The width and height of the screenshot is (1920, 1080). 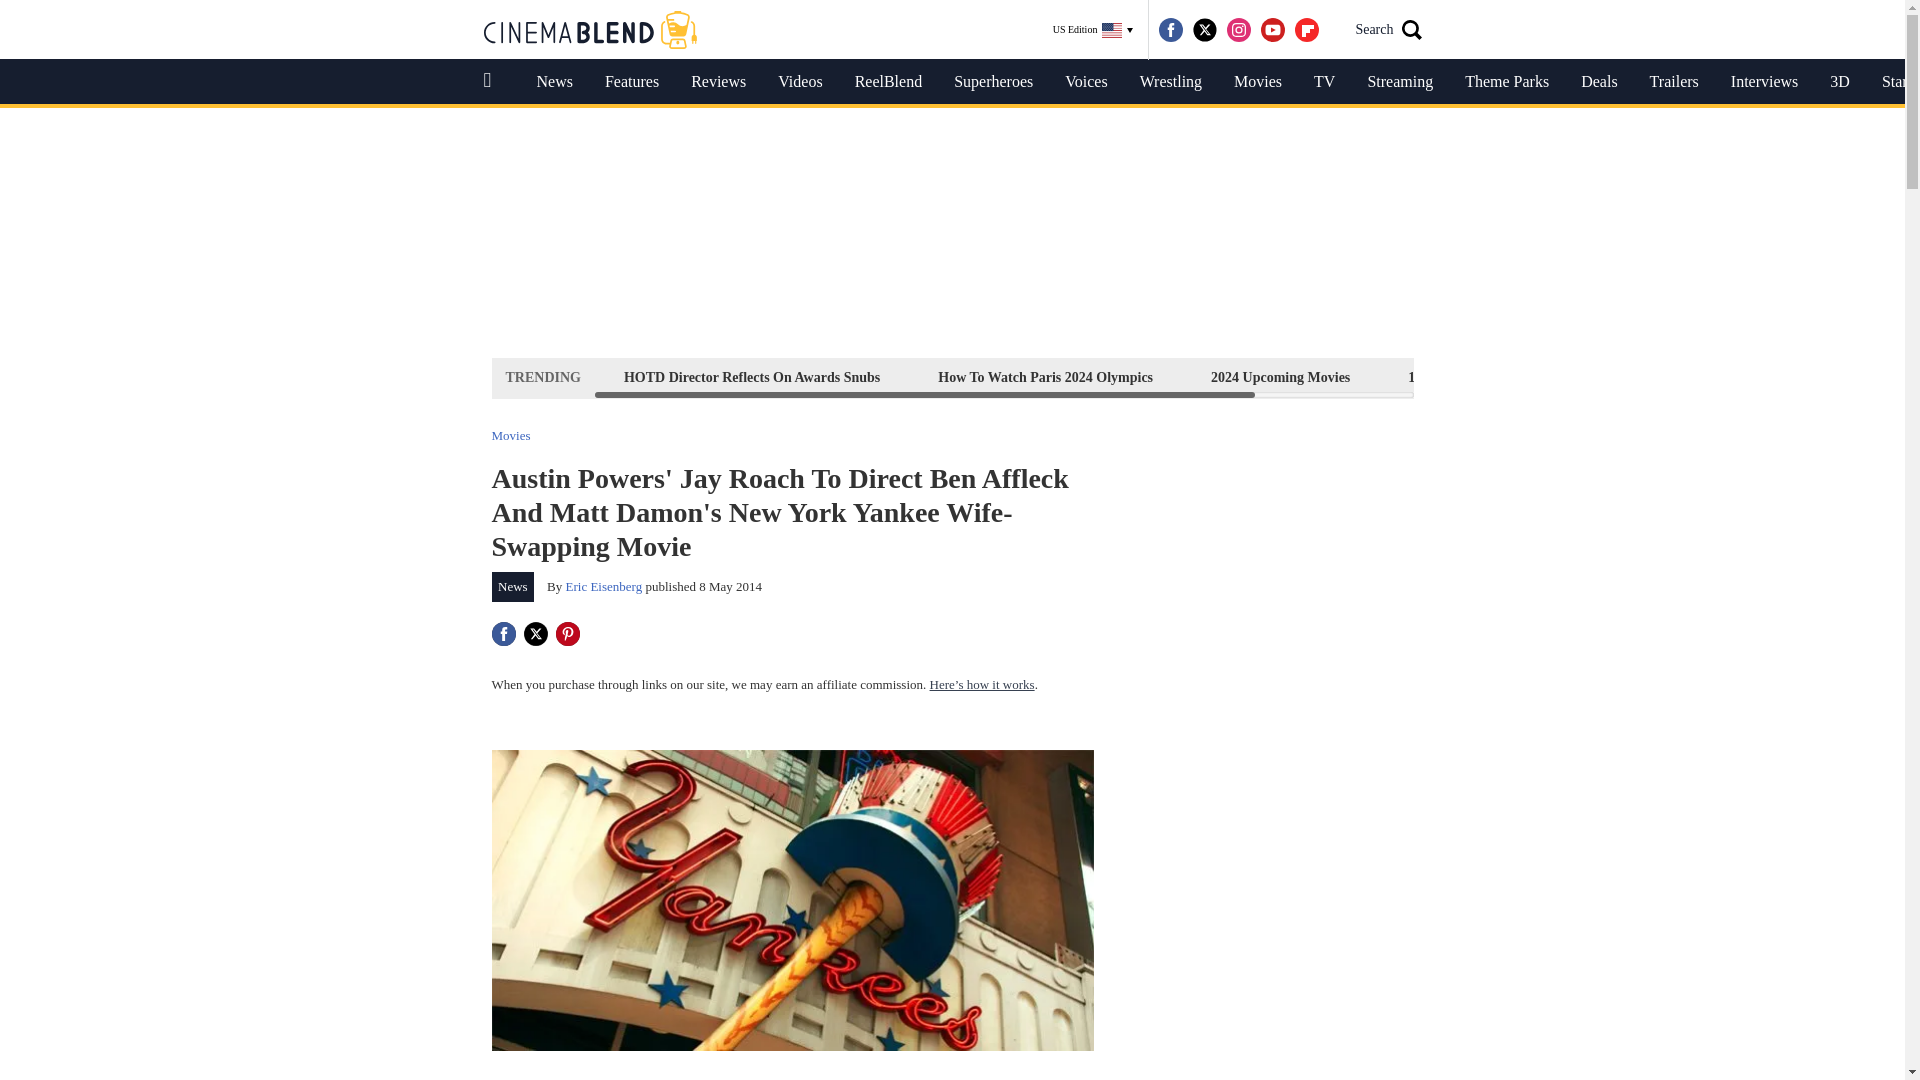 I want to click on HOTD Director Reflects On Awards Snubs, so click(x=752, y=377).